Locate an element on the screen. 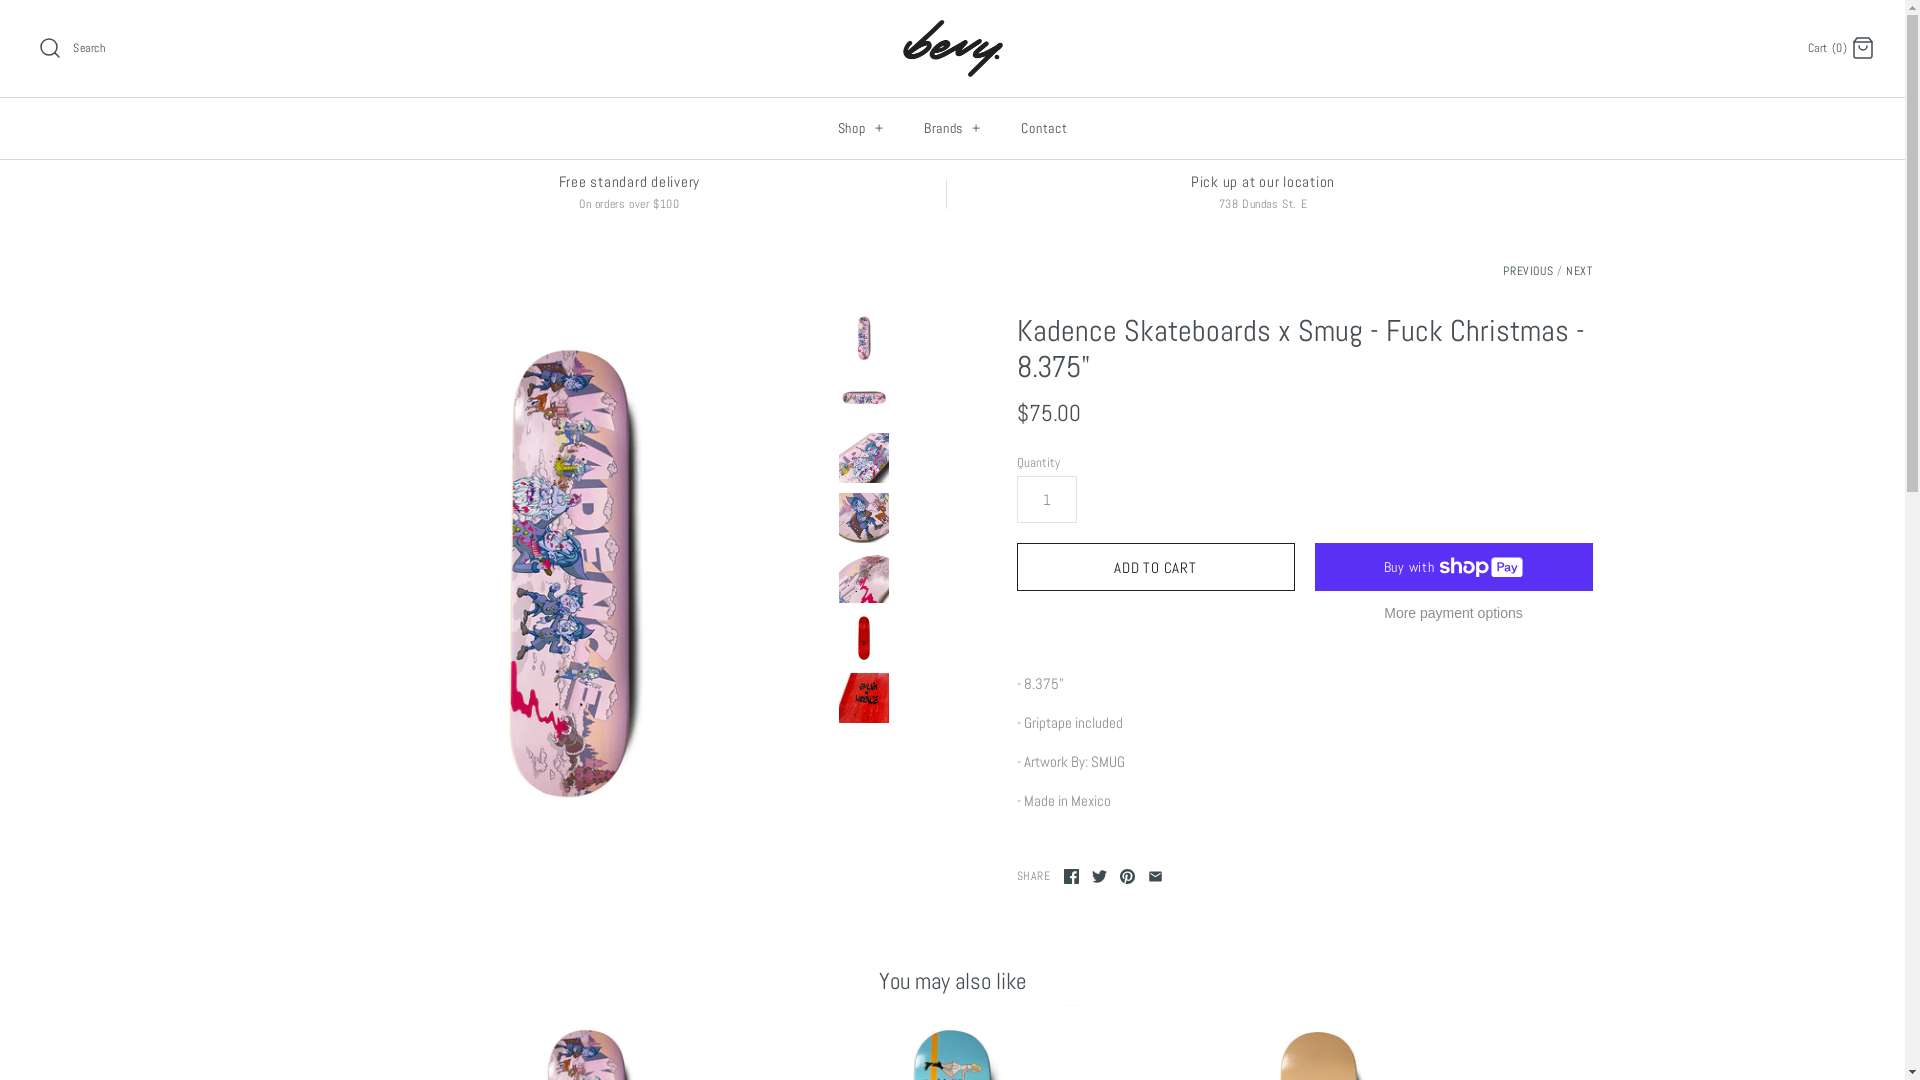  Pinterest is located at coordinates (1128, 876).